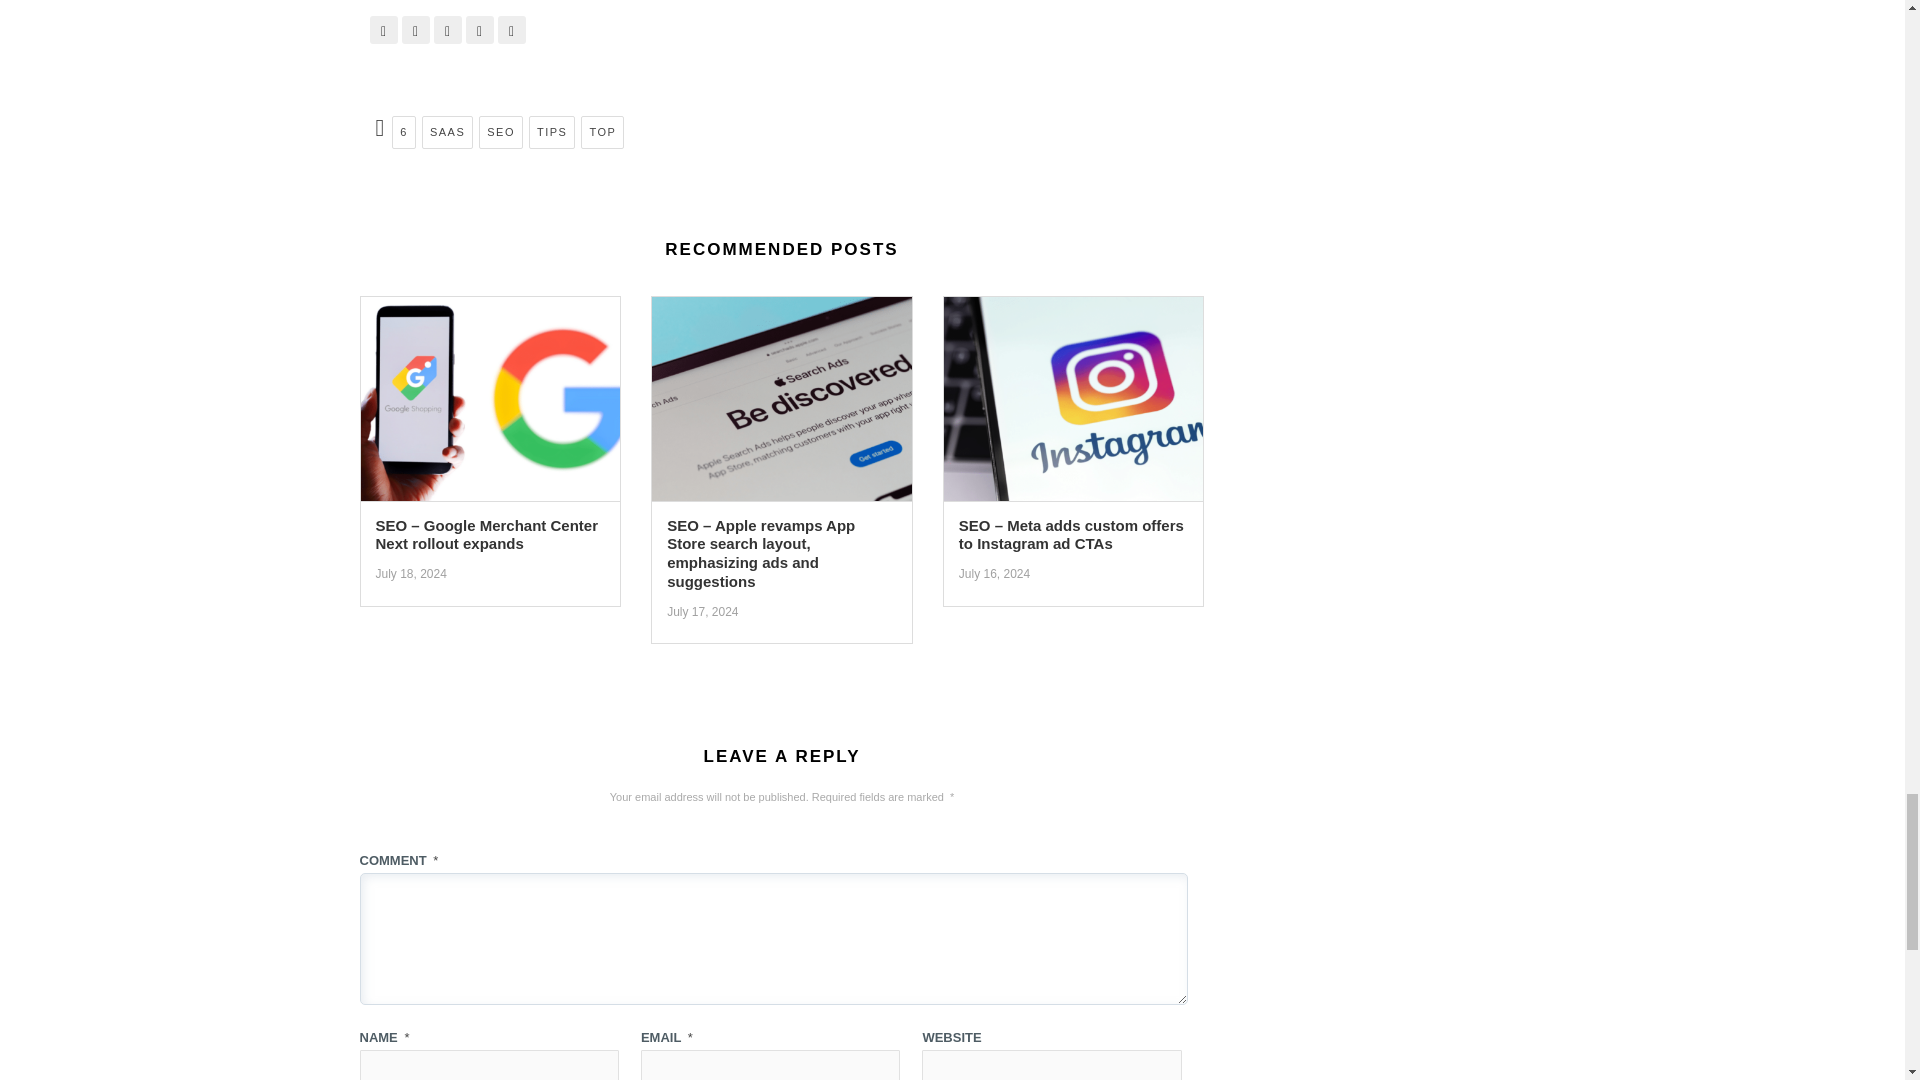  Describe the element at coordinates (490, 404) in the screenshot. I see `SEO - Google Merchant Center Next rollout expands` at that location.